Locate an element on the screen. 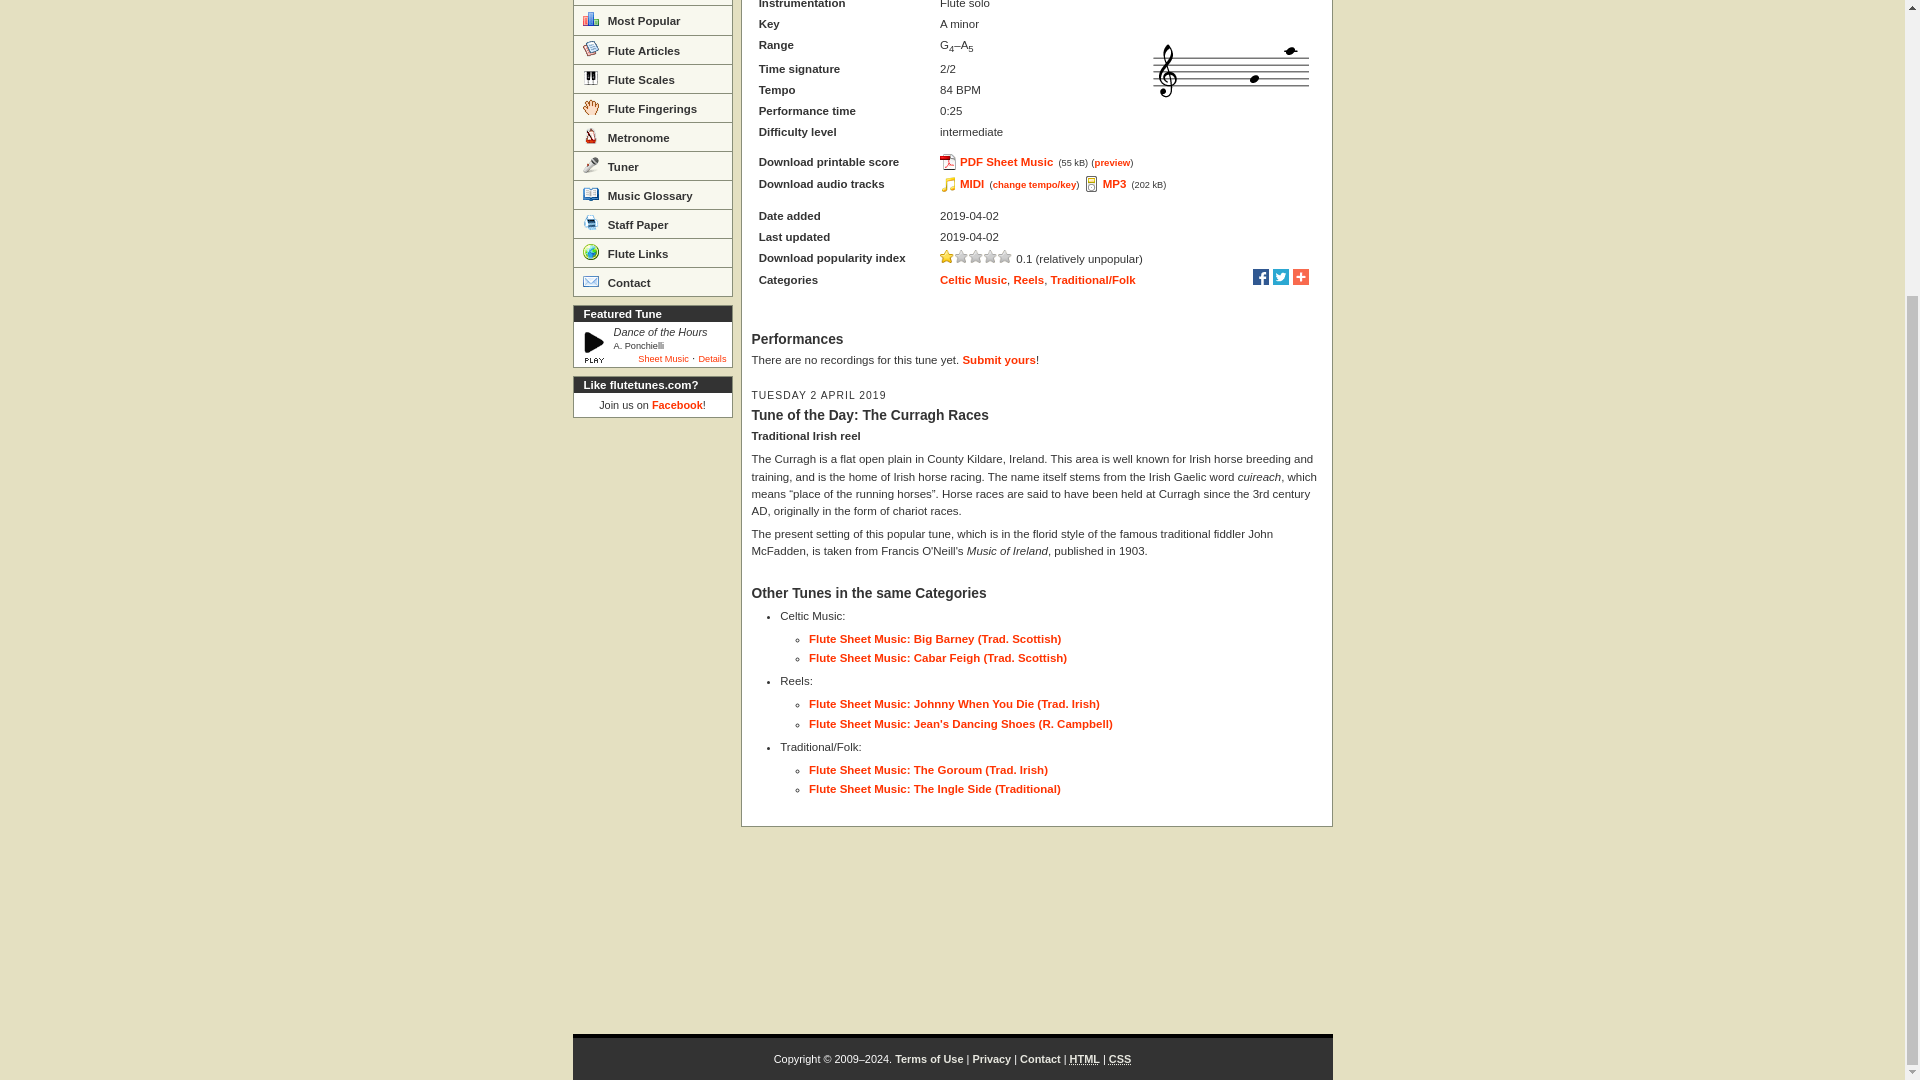 This screenshot has width=1920, height=1080. Details is located at coordinates (712, 358).